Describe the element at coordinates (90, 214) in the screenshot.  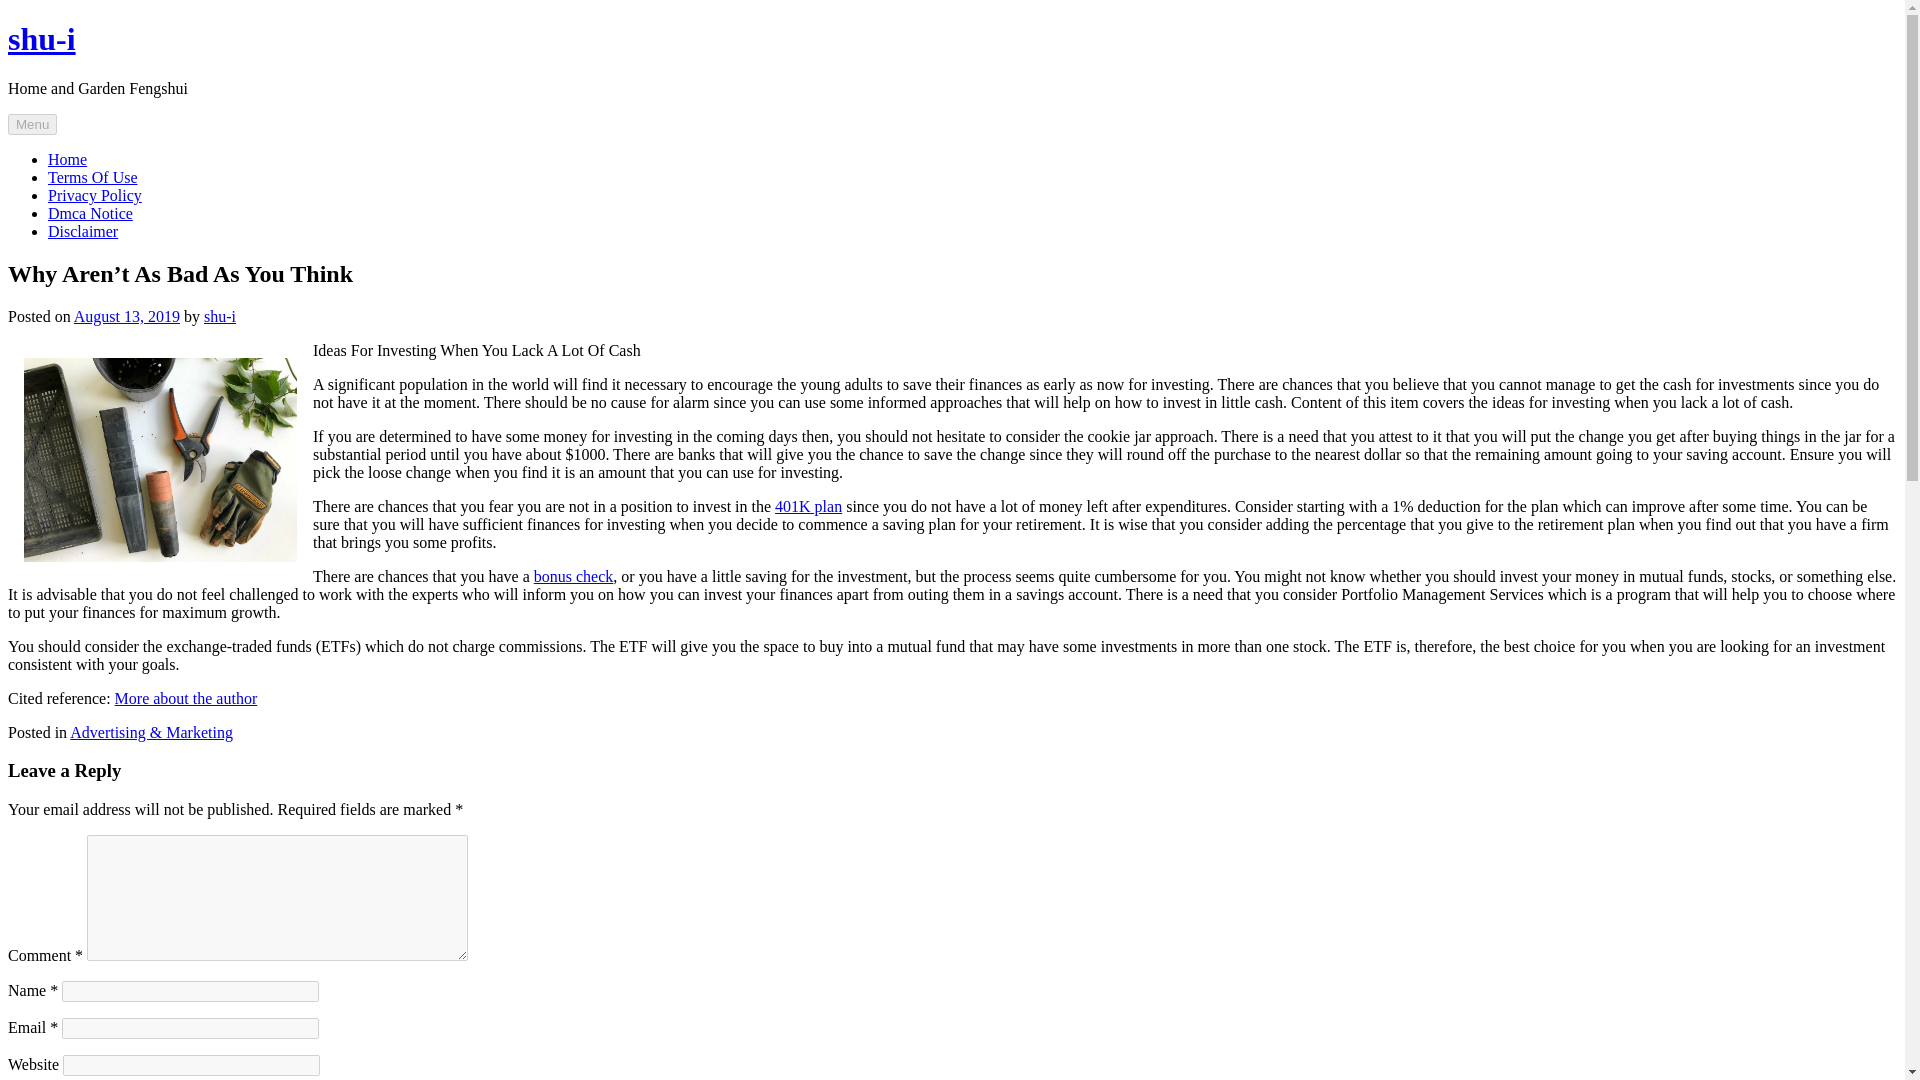
I see `Dmca Notice` at that location.